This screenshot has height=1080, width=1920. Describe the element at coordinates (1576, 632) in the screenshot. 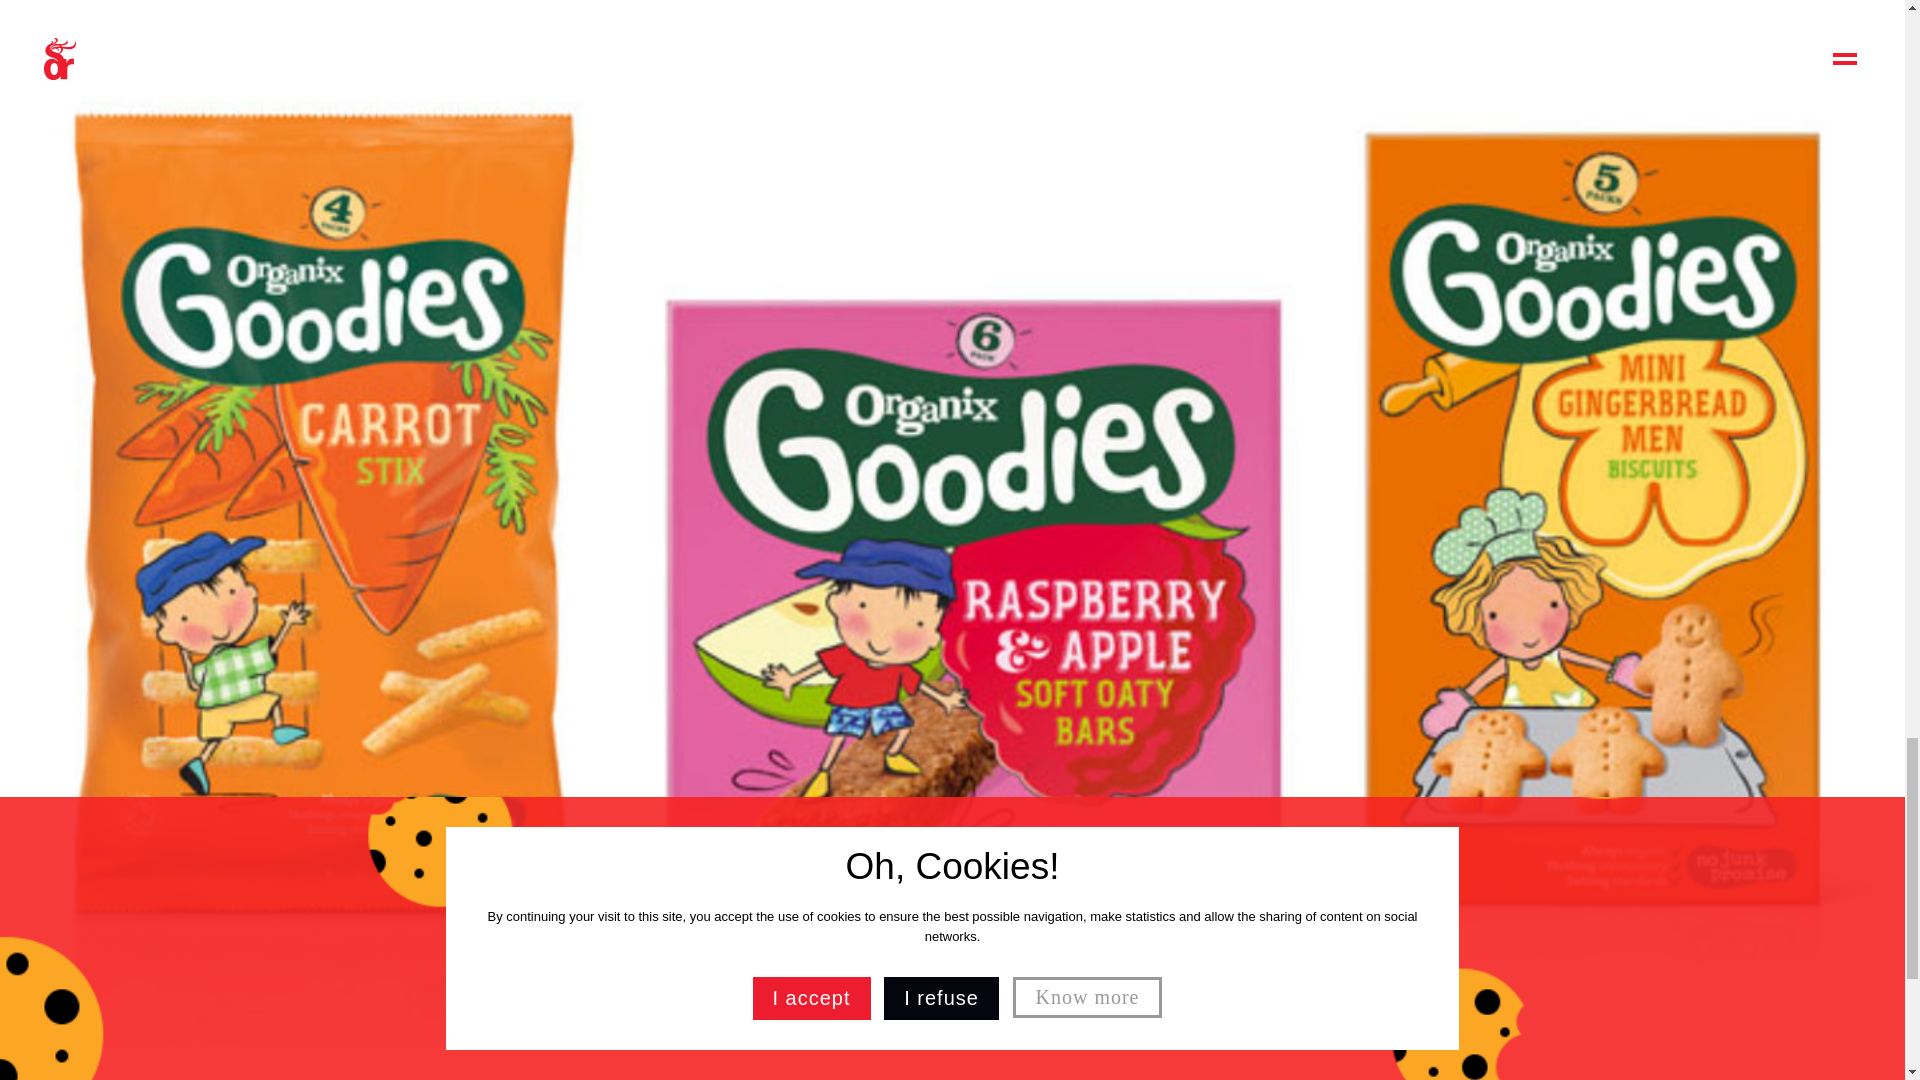

I see `send an email` at that location.